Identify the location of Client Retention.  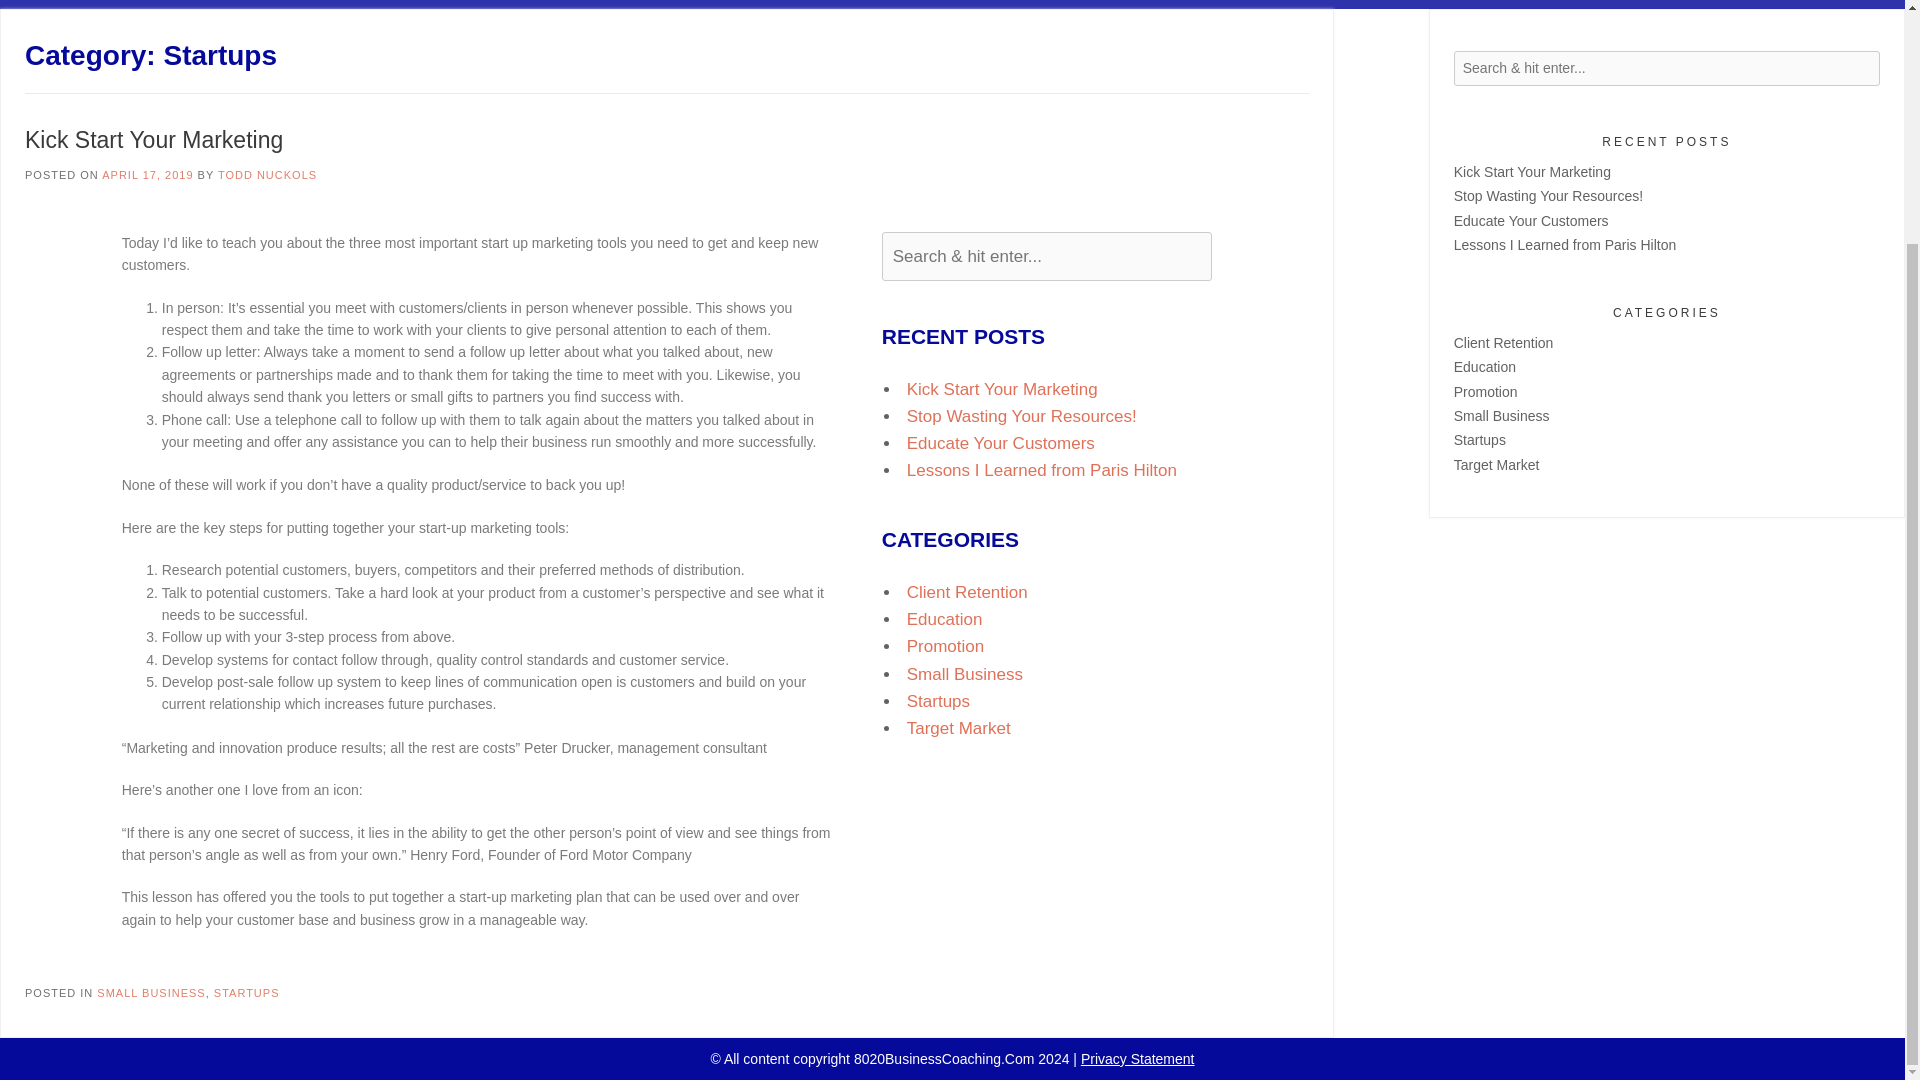
(966, 592).